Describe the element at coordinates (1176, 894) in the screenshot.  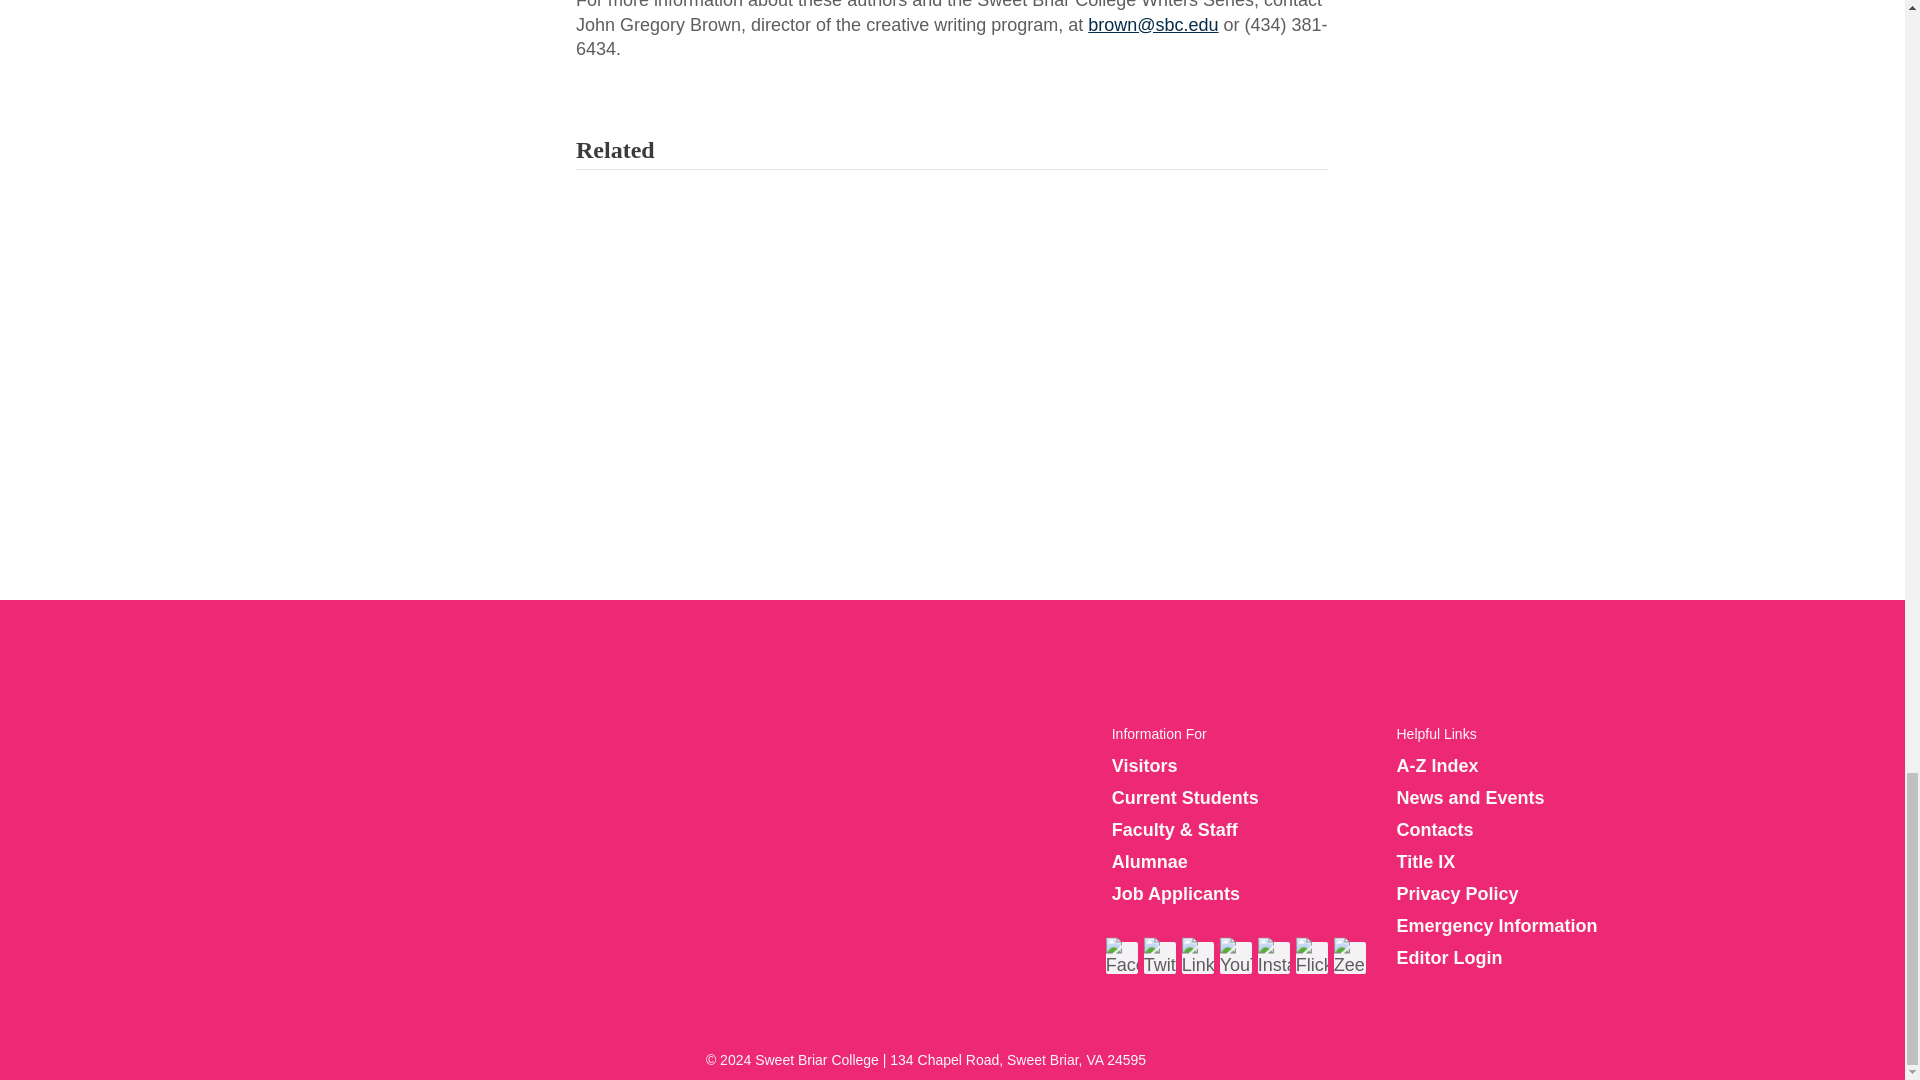
I see `Job Applicants` at that location.